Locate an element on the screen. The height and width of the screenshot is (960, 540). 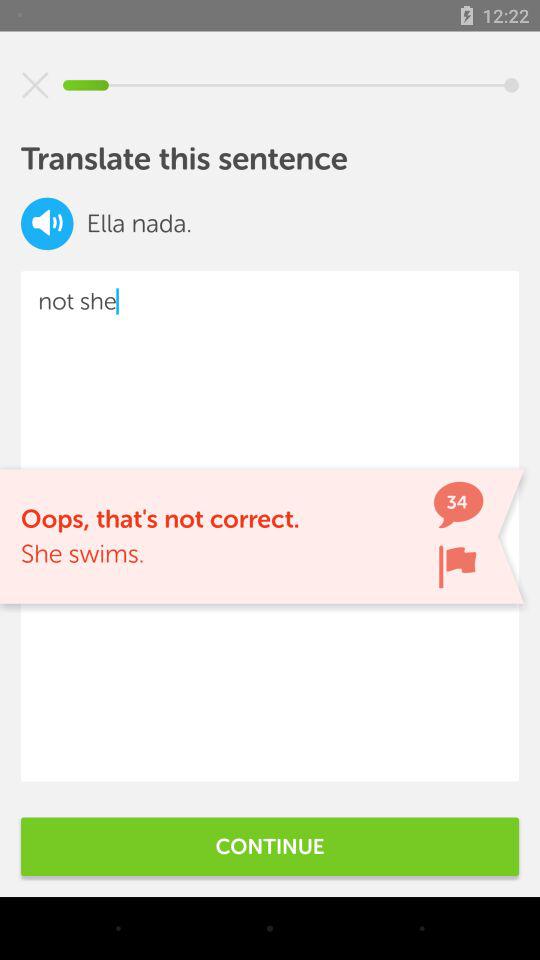
close screen is located at coordinates (35, 85).